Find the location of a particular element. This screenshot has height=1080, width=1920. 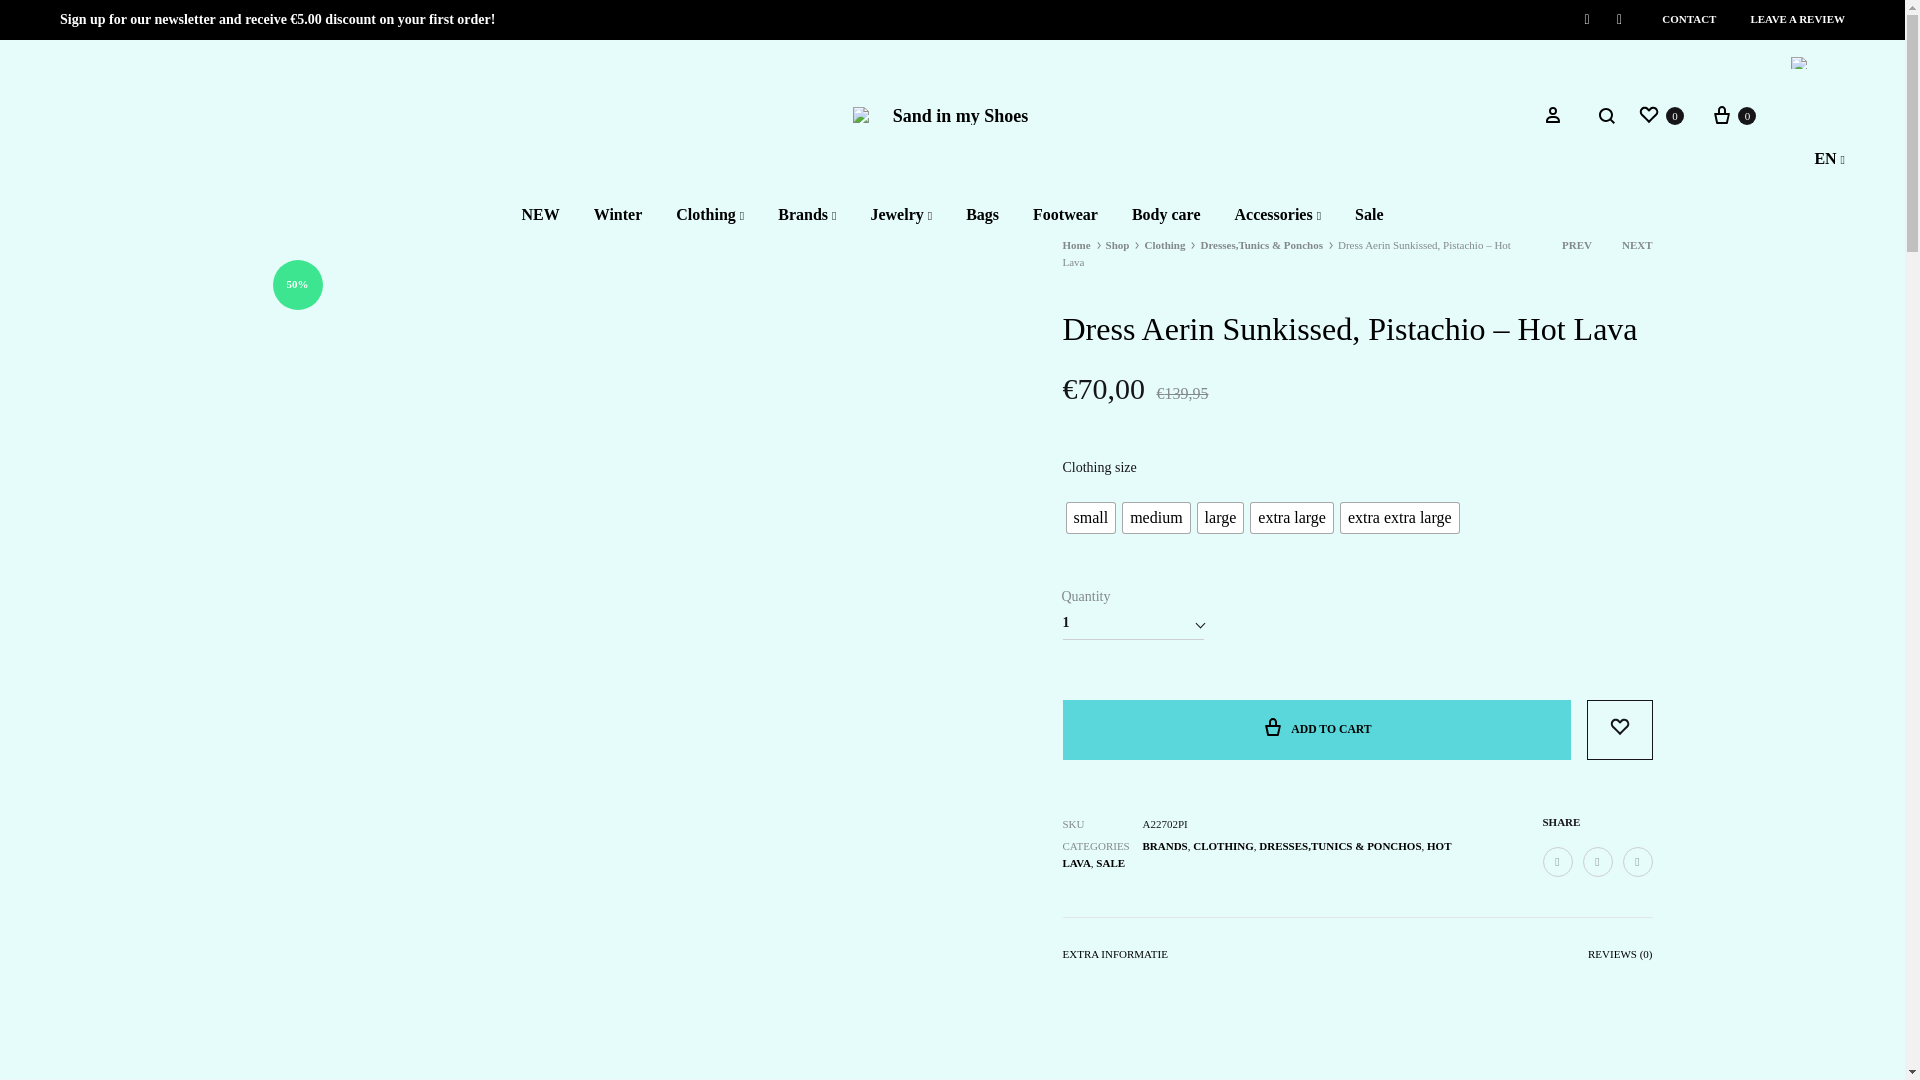

NEW is located at coordinates (539, 215).